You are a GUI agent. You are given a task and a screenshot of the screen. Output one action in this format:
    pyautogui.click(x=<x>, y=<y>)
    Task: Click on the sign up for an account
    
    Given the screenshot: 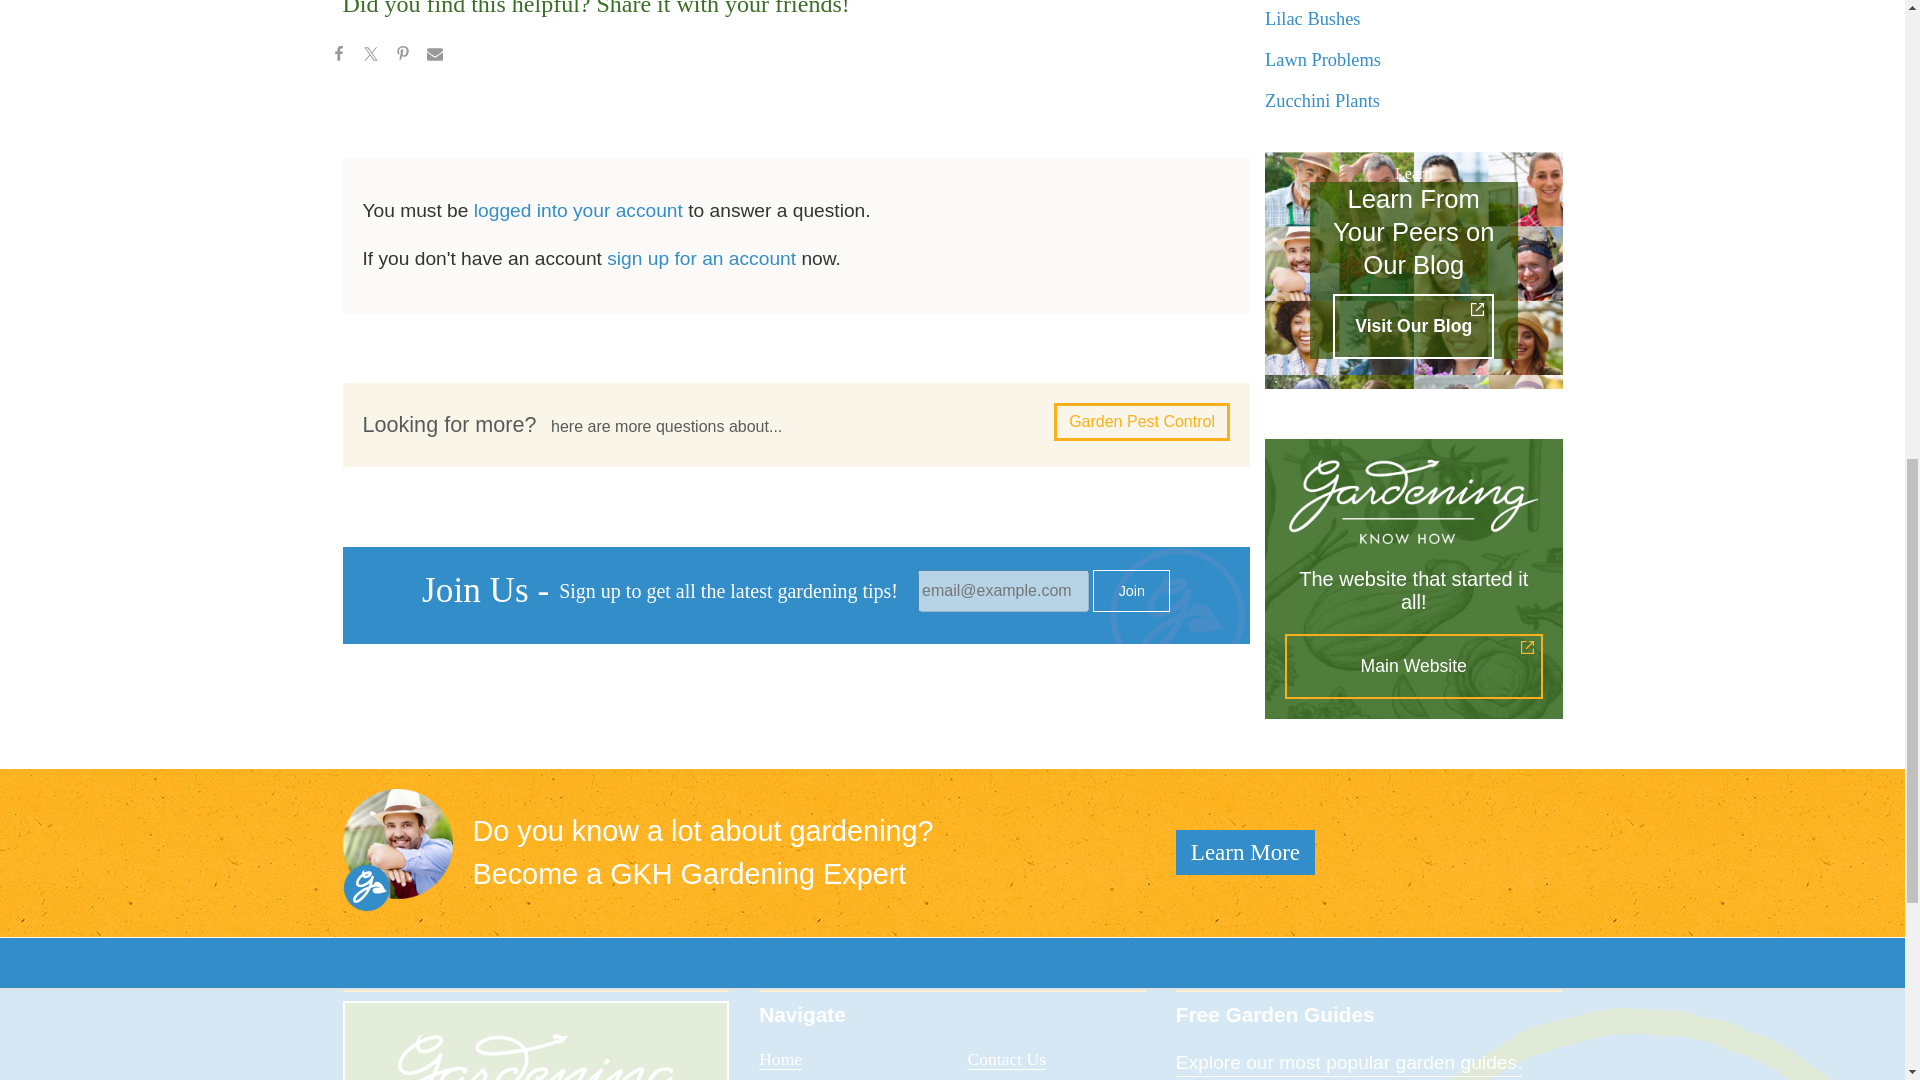 What is the action you would take?
    pyautogui.click(x=701, y=258)
    